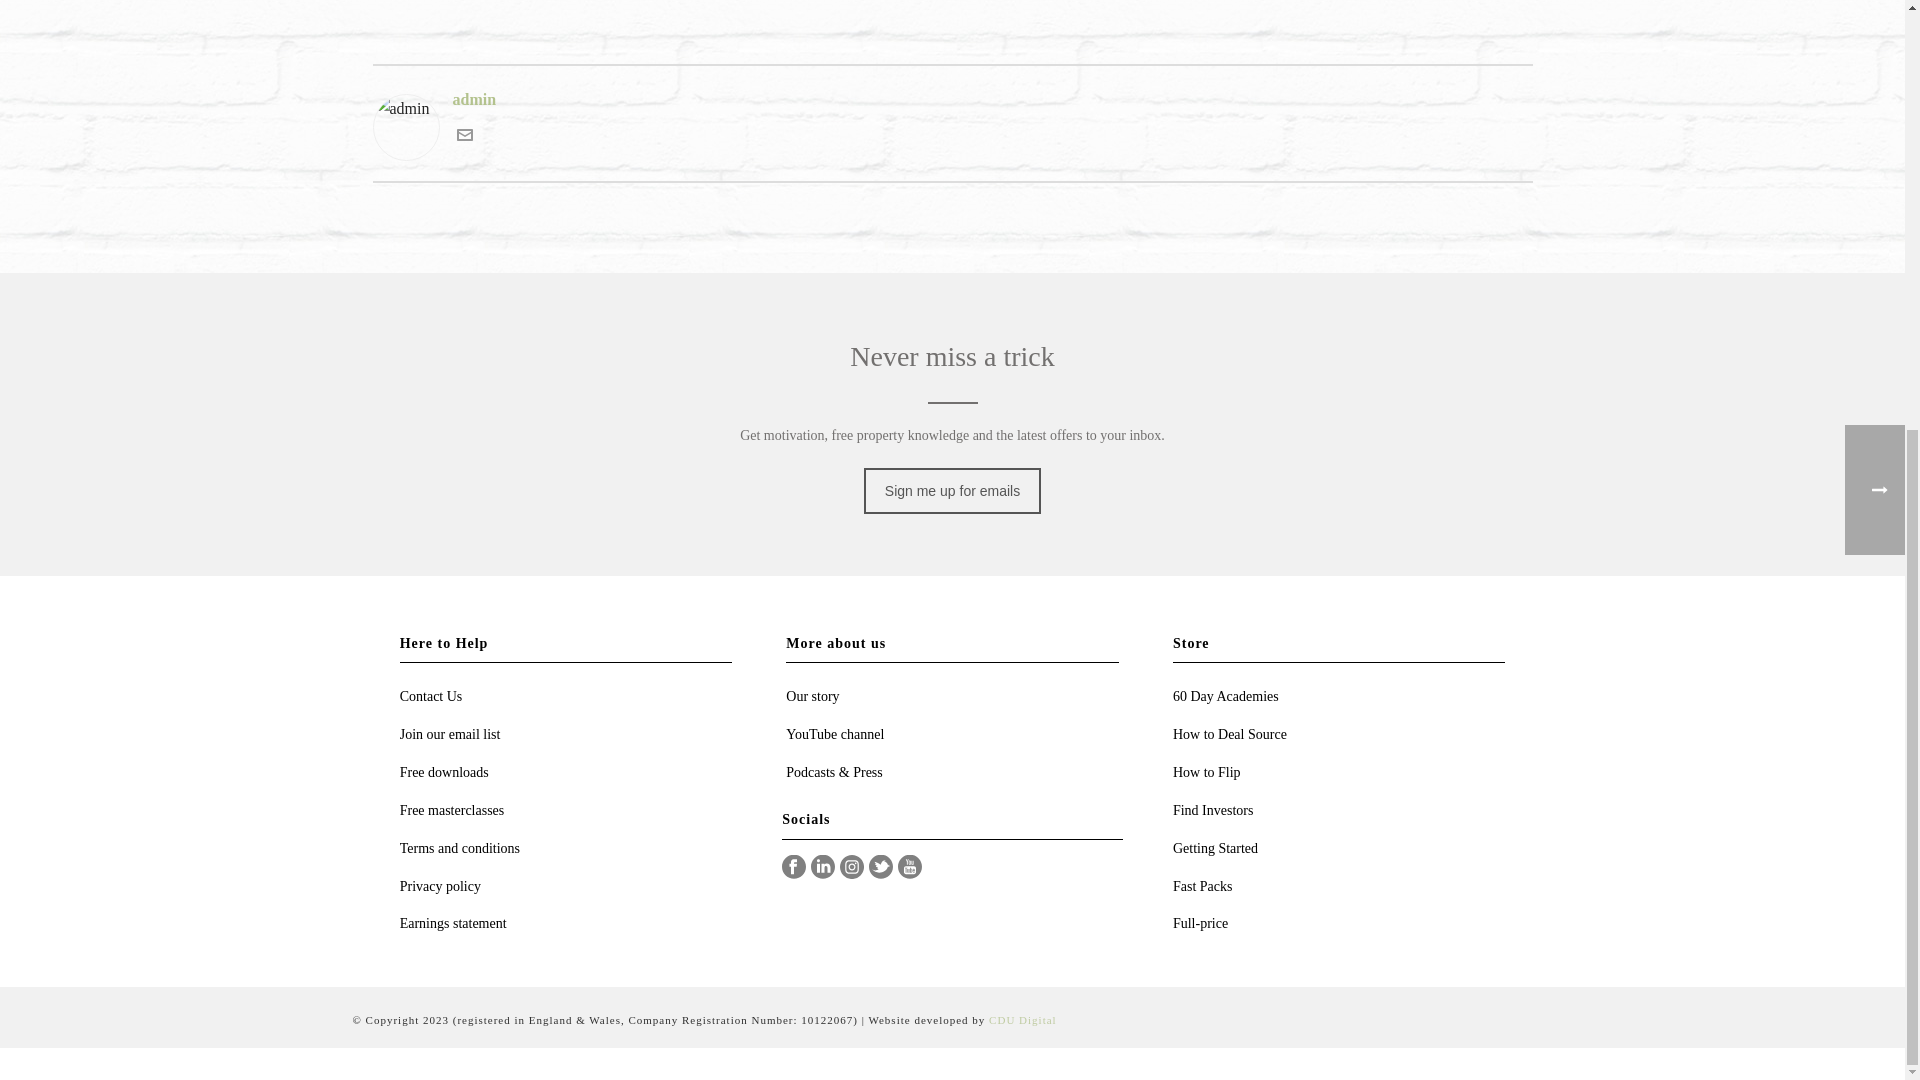 The width and height of the screenshot is (1920, 1080). I want to click on  instagram, so click(852, 868).